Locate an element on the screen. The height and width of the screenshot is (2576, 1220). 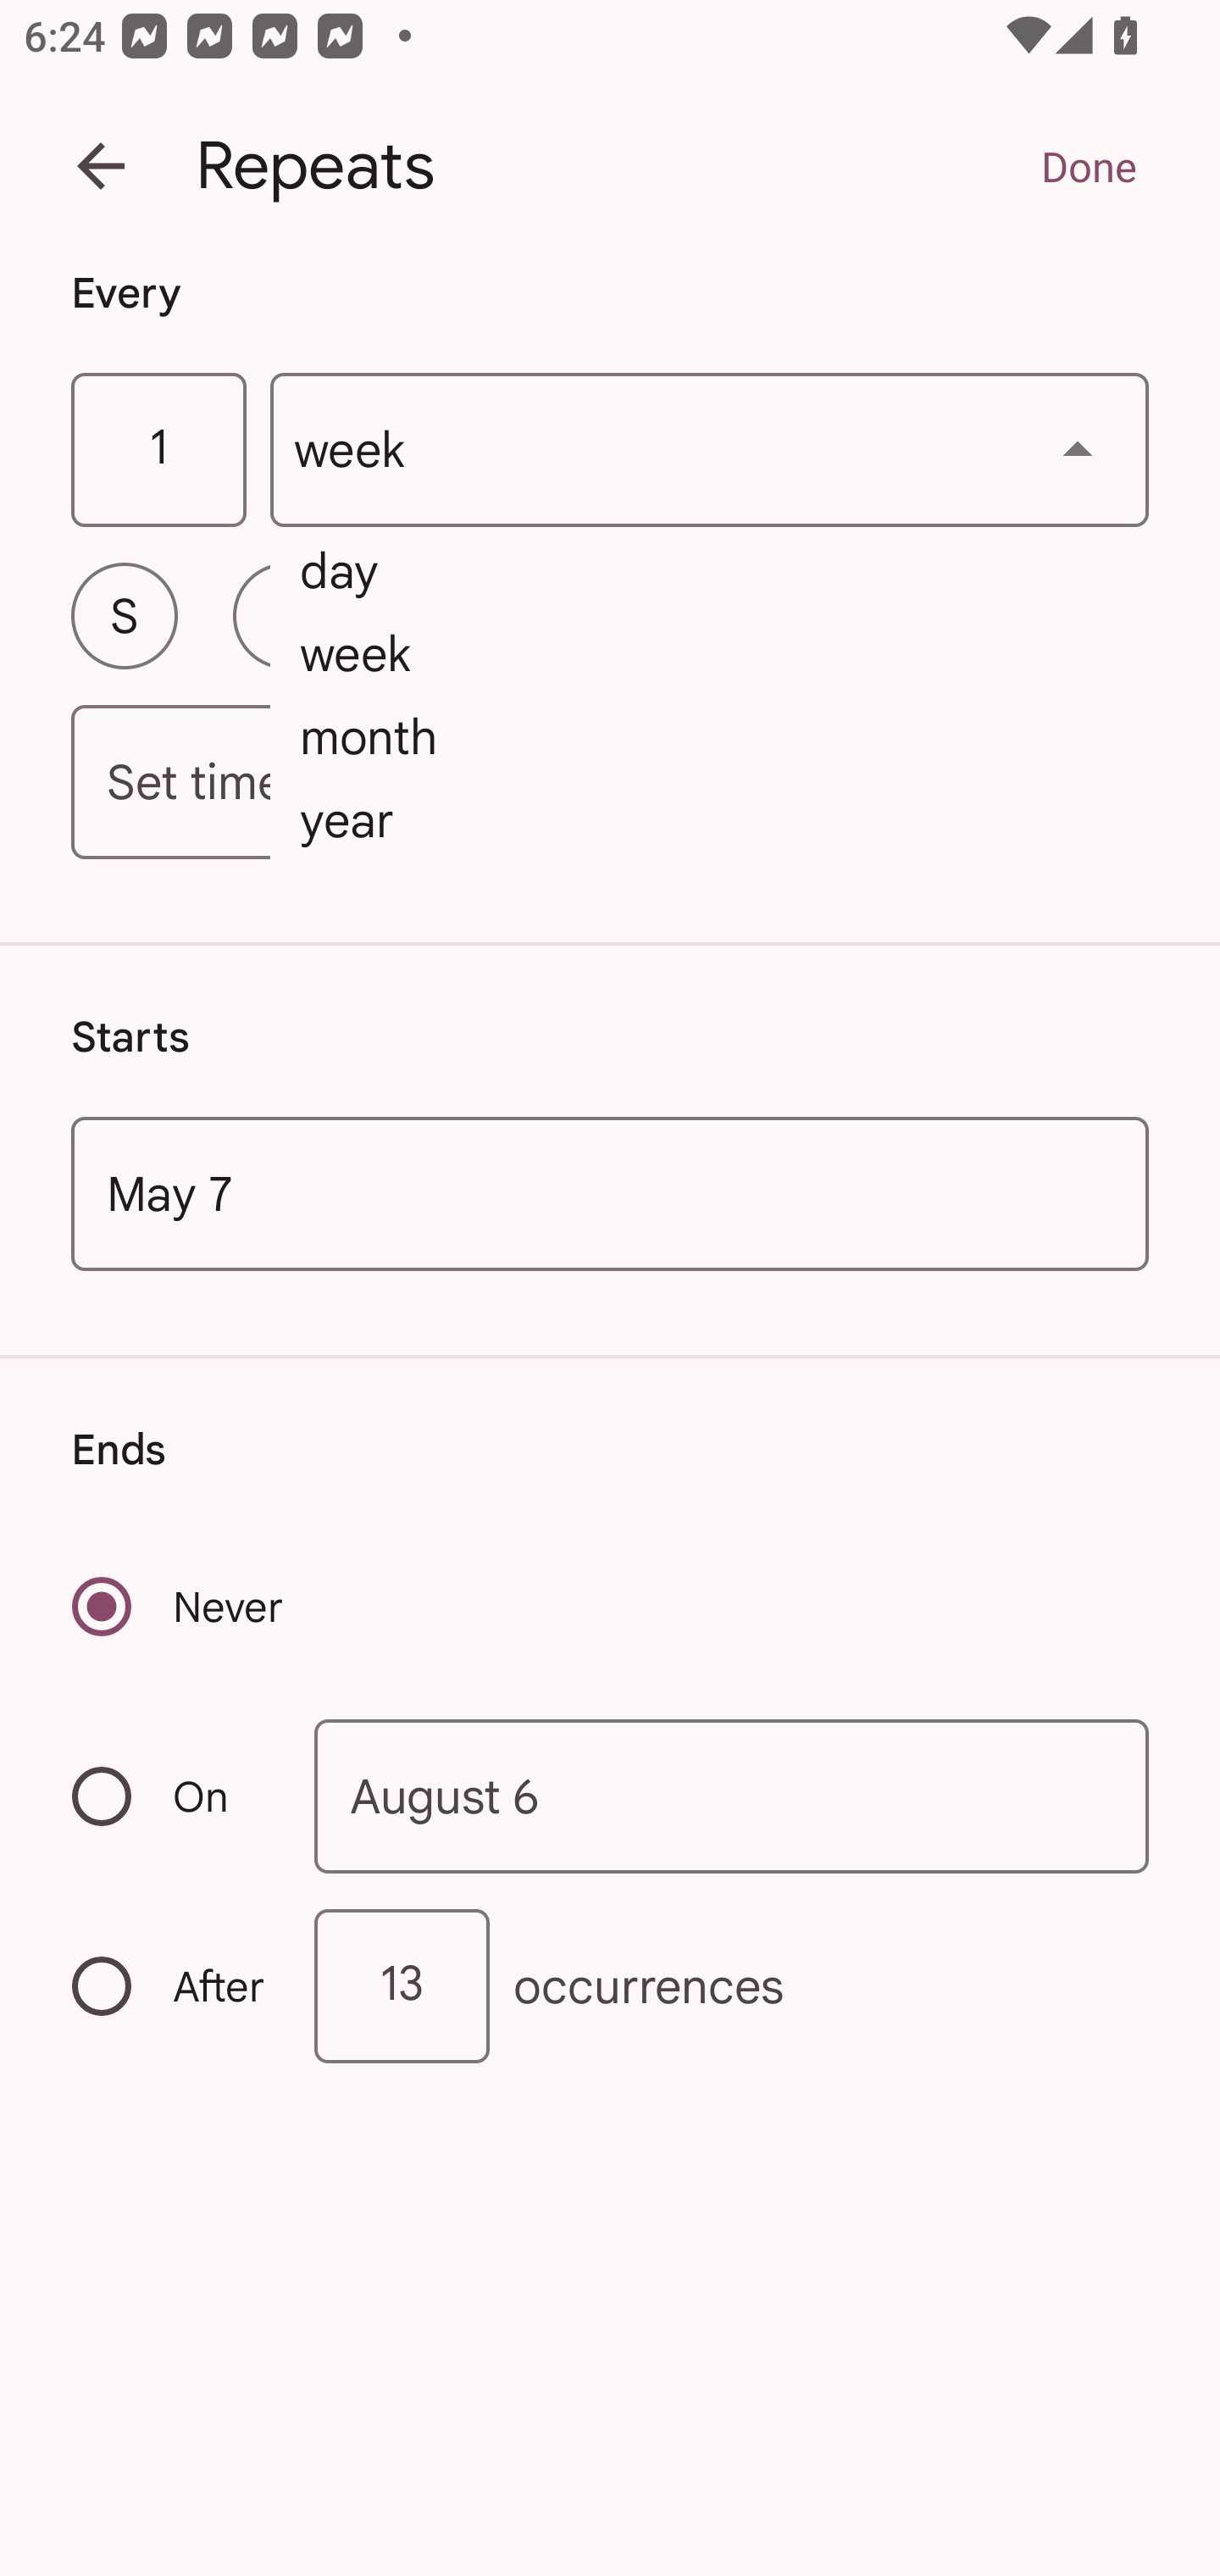
On Recurrence ends on a specific date is located at coordinates (171, 1796).